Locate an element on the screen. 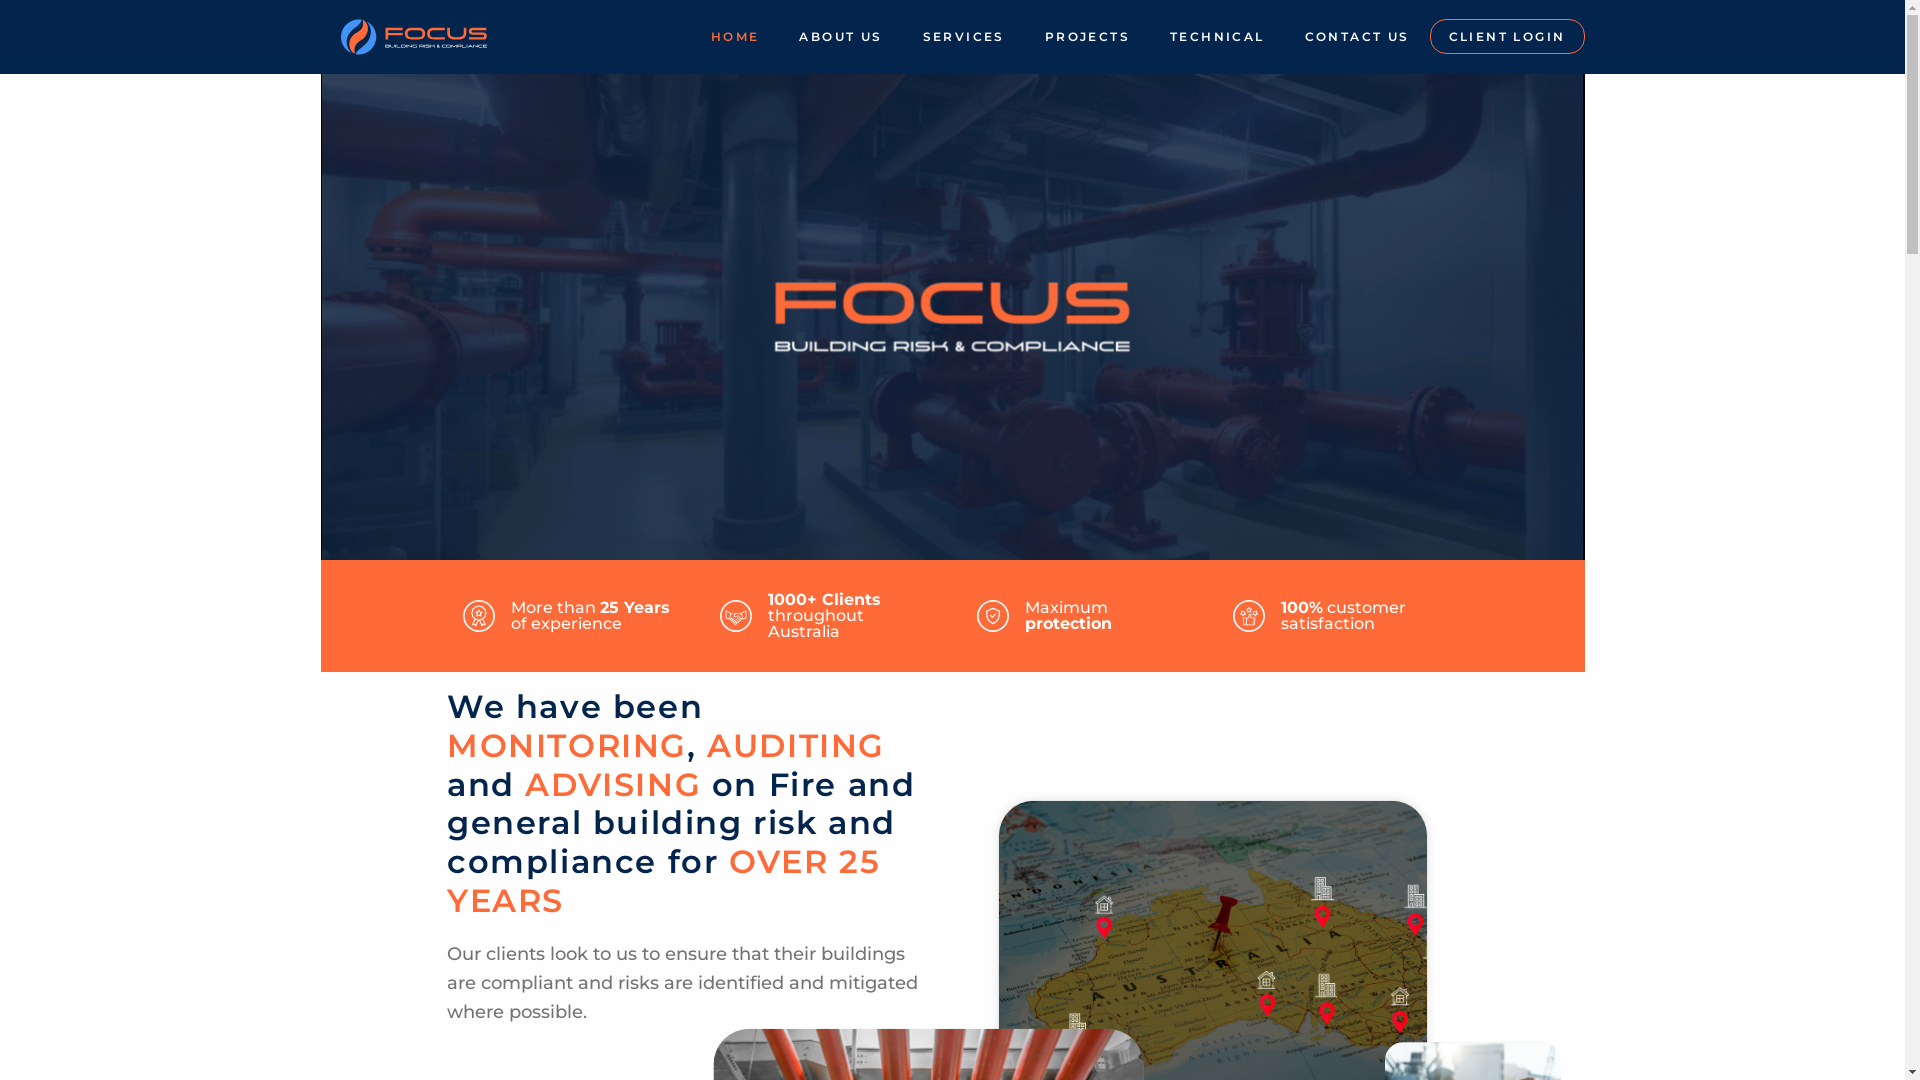  CONTACT US is located at coordinates (1358, 37).